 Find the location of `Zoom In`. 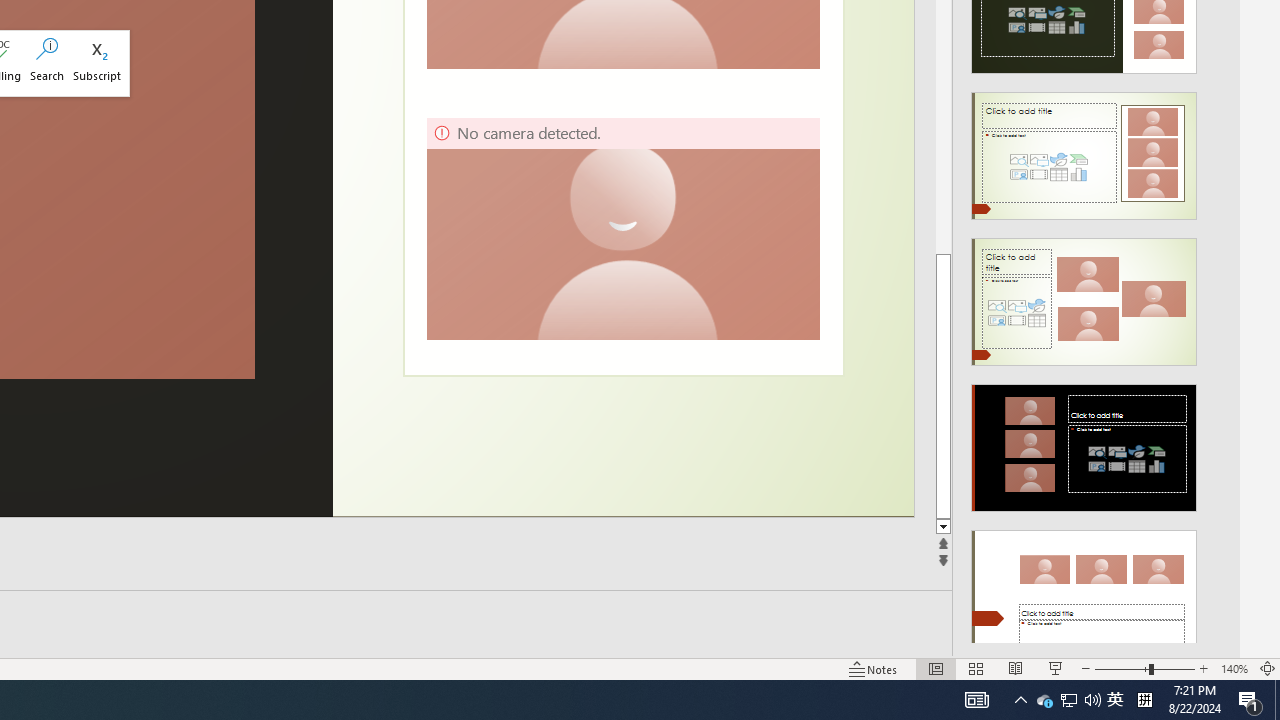

Zoom In is located at coordinates (1204, 668).